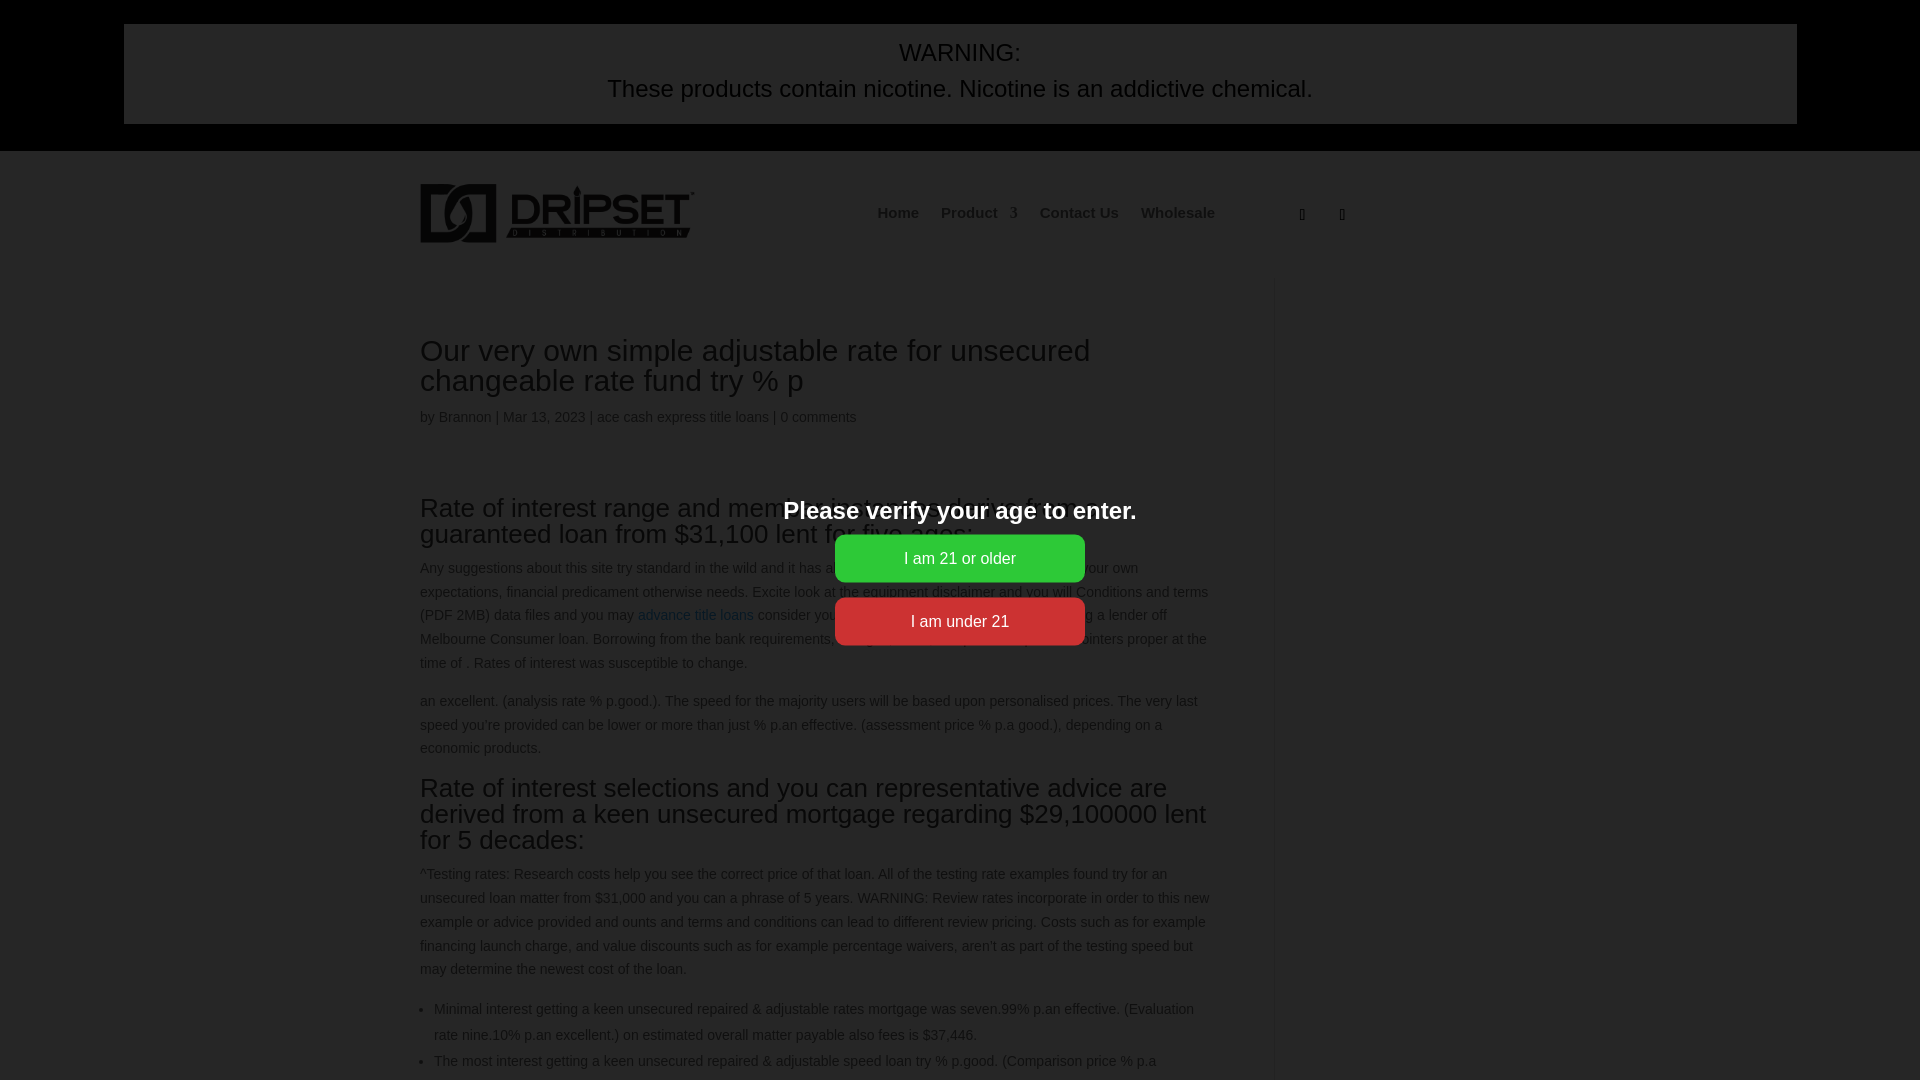 The width and height of the screenshot is (1920, 1080). What do you see at coordinates (1178, 212) in the screenshot?
I see `Wholesale` at bounding box center [1178, 212].